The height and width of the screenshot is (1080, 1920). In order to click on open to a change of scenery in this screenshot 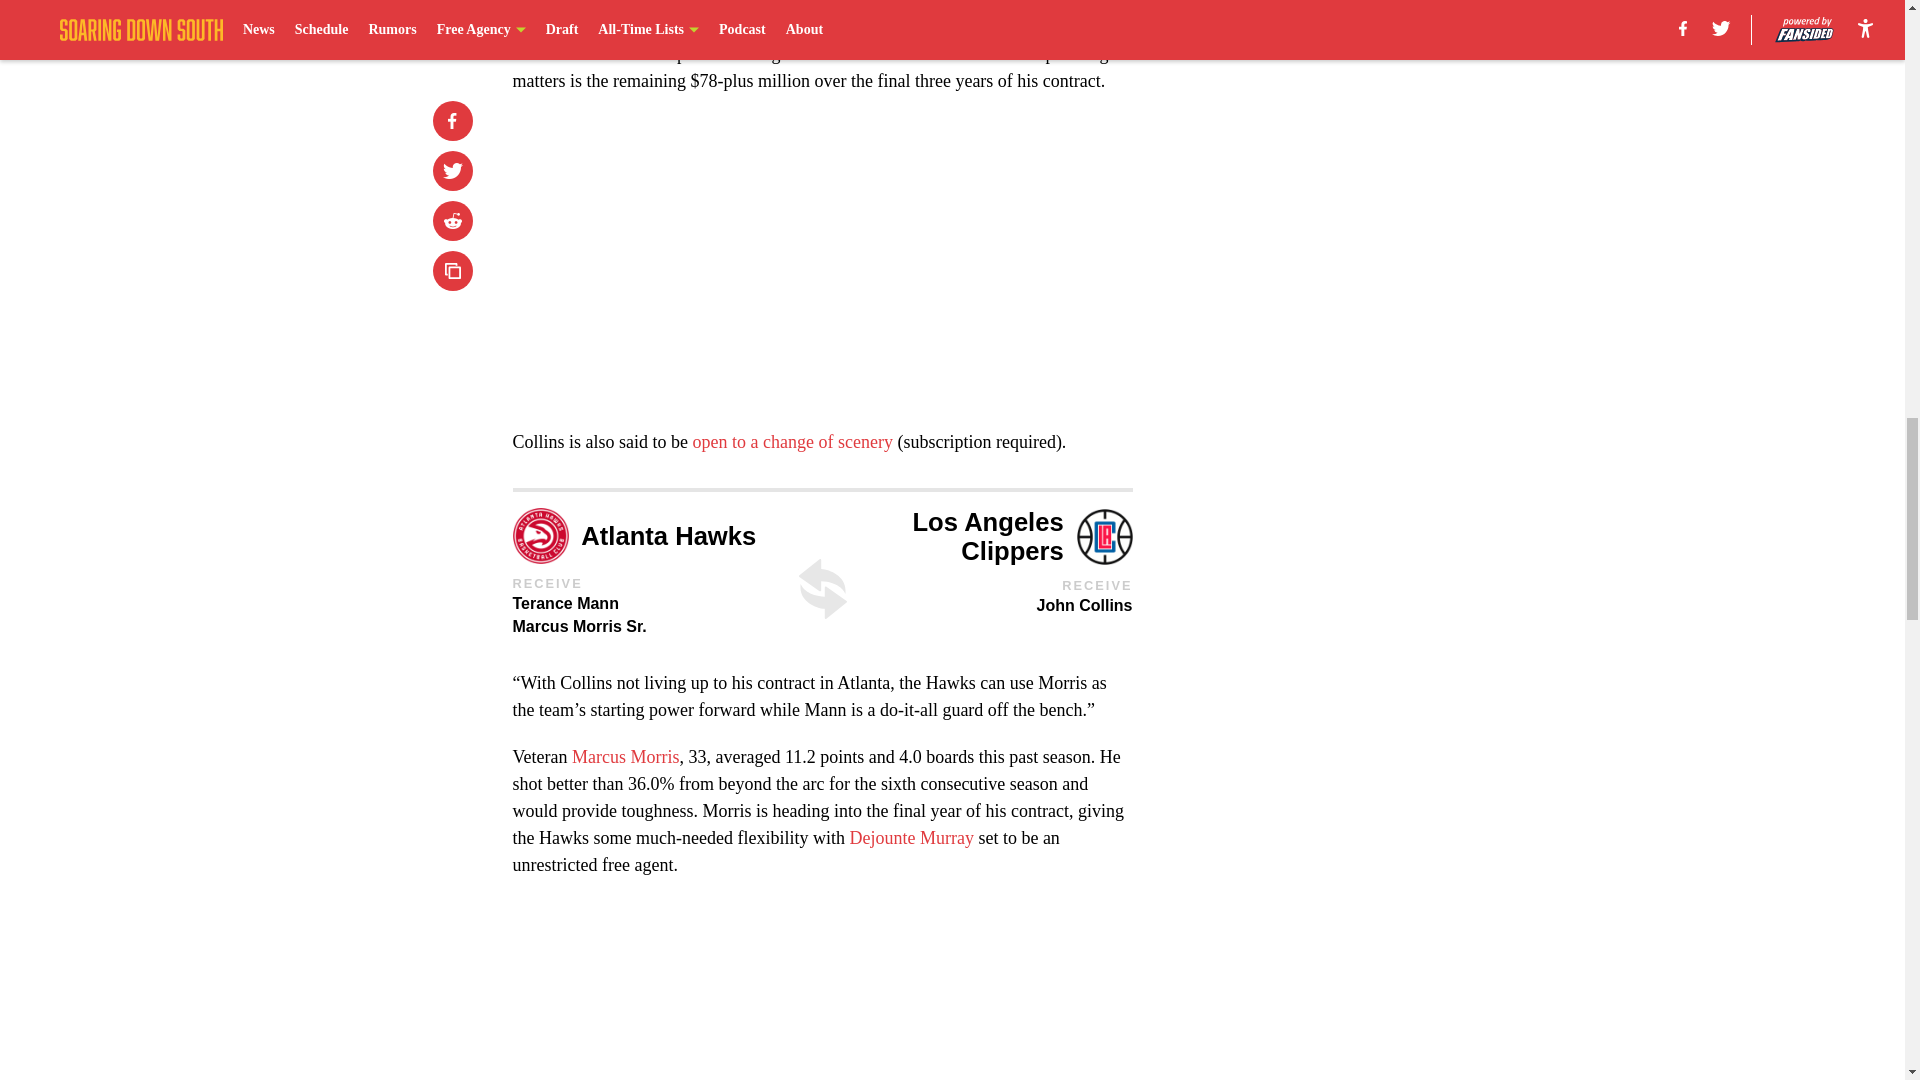, I will do `click(792, 442)`.